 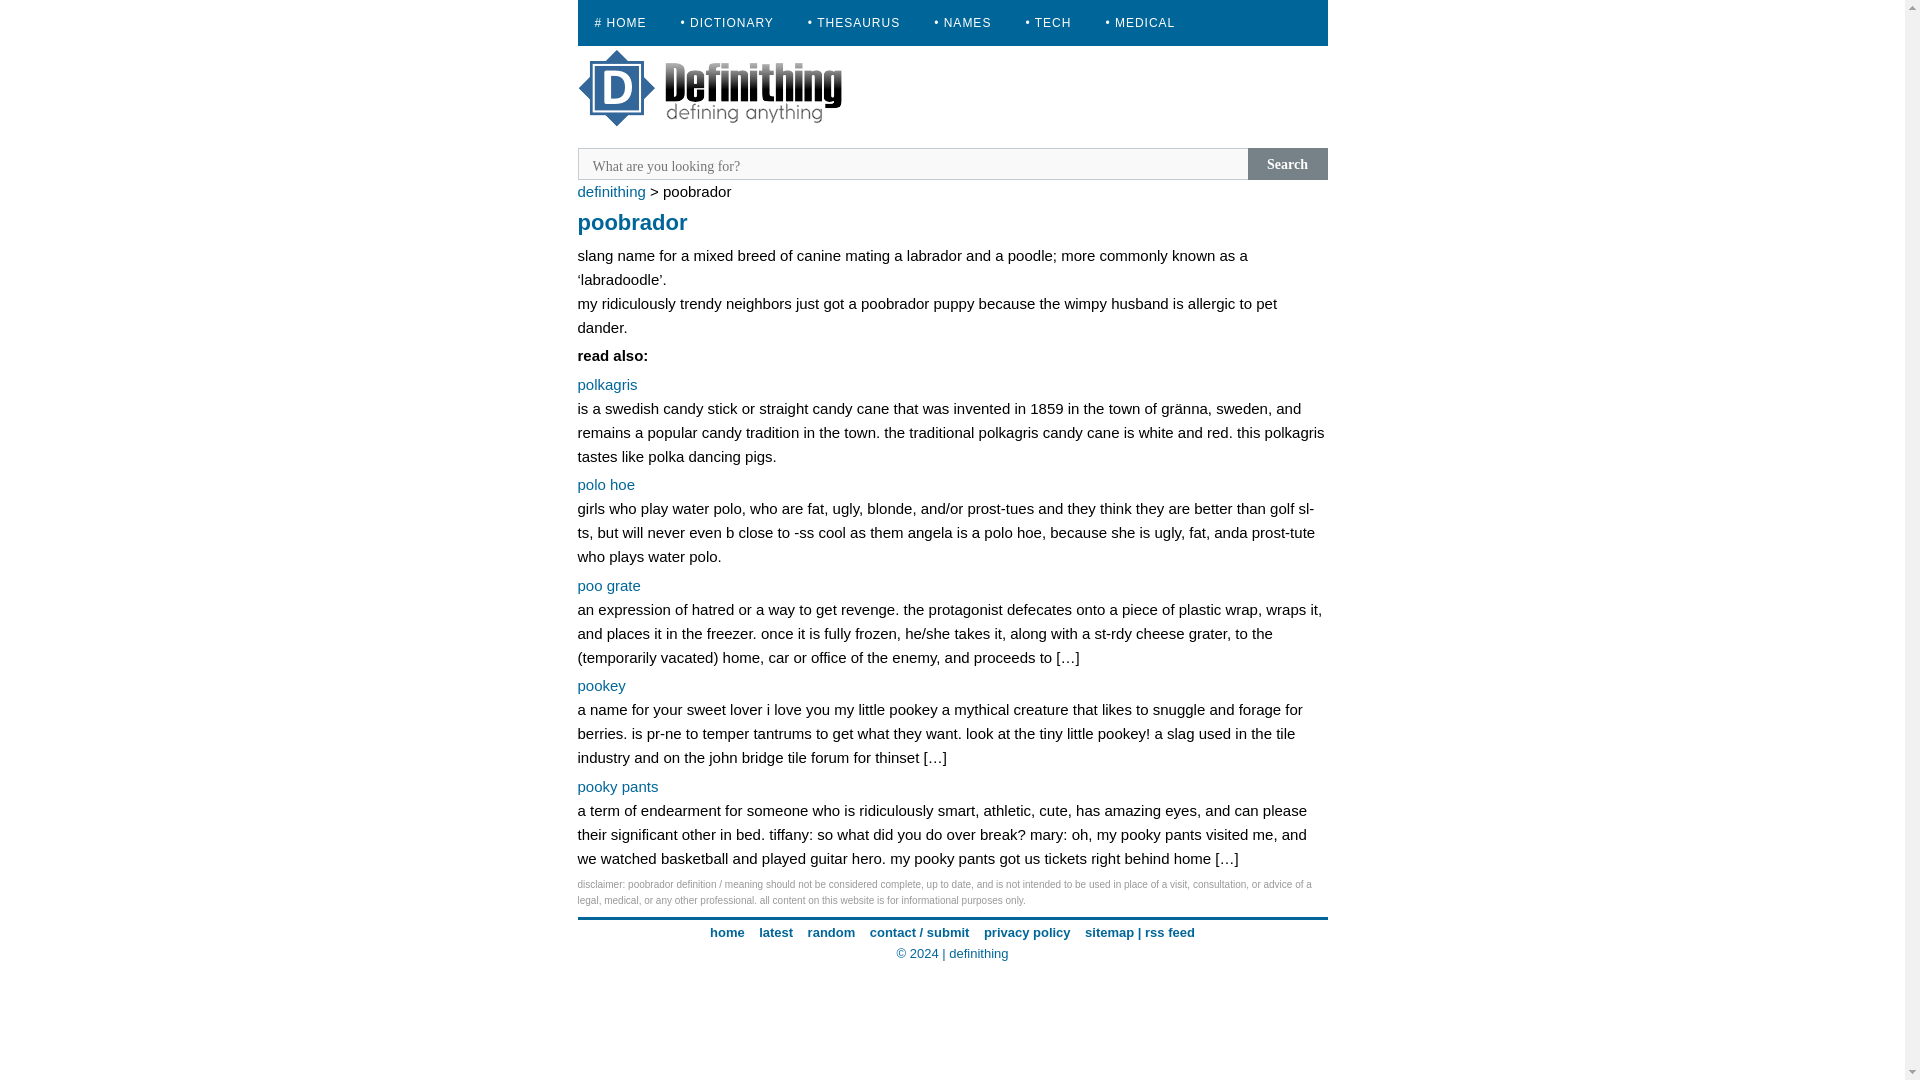 What do you see at coordinates (1027, 932) in the screenshot?
I see `privacy policy` at bounding box center [1027, 932].